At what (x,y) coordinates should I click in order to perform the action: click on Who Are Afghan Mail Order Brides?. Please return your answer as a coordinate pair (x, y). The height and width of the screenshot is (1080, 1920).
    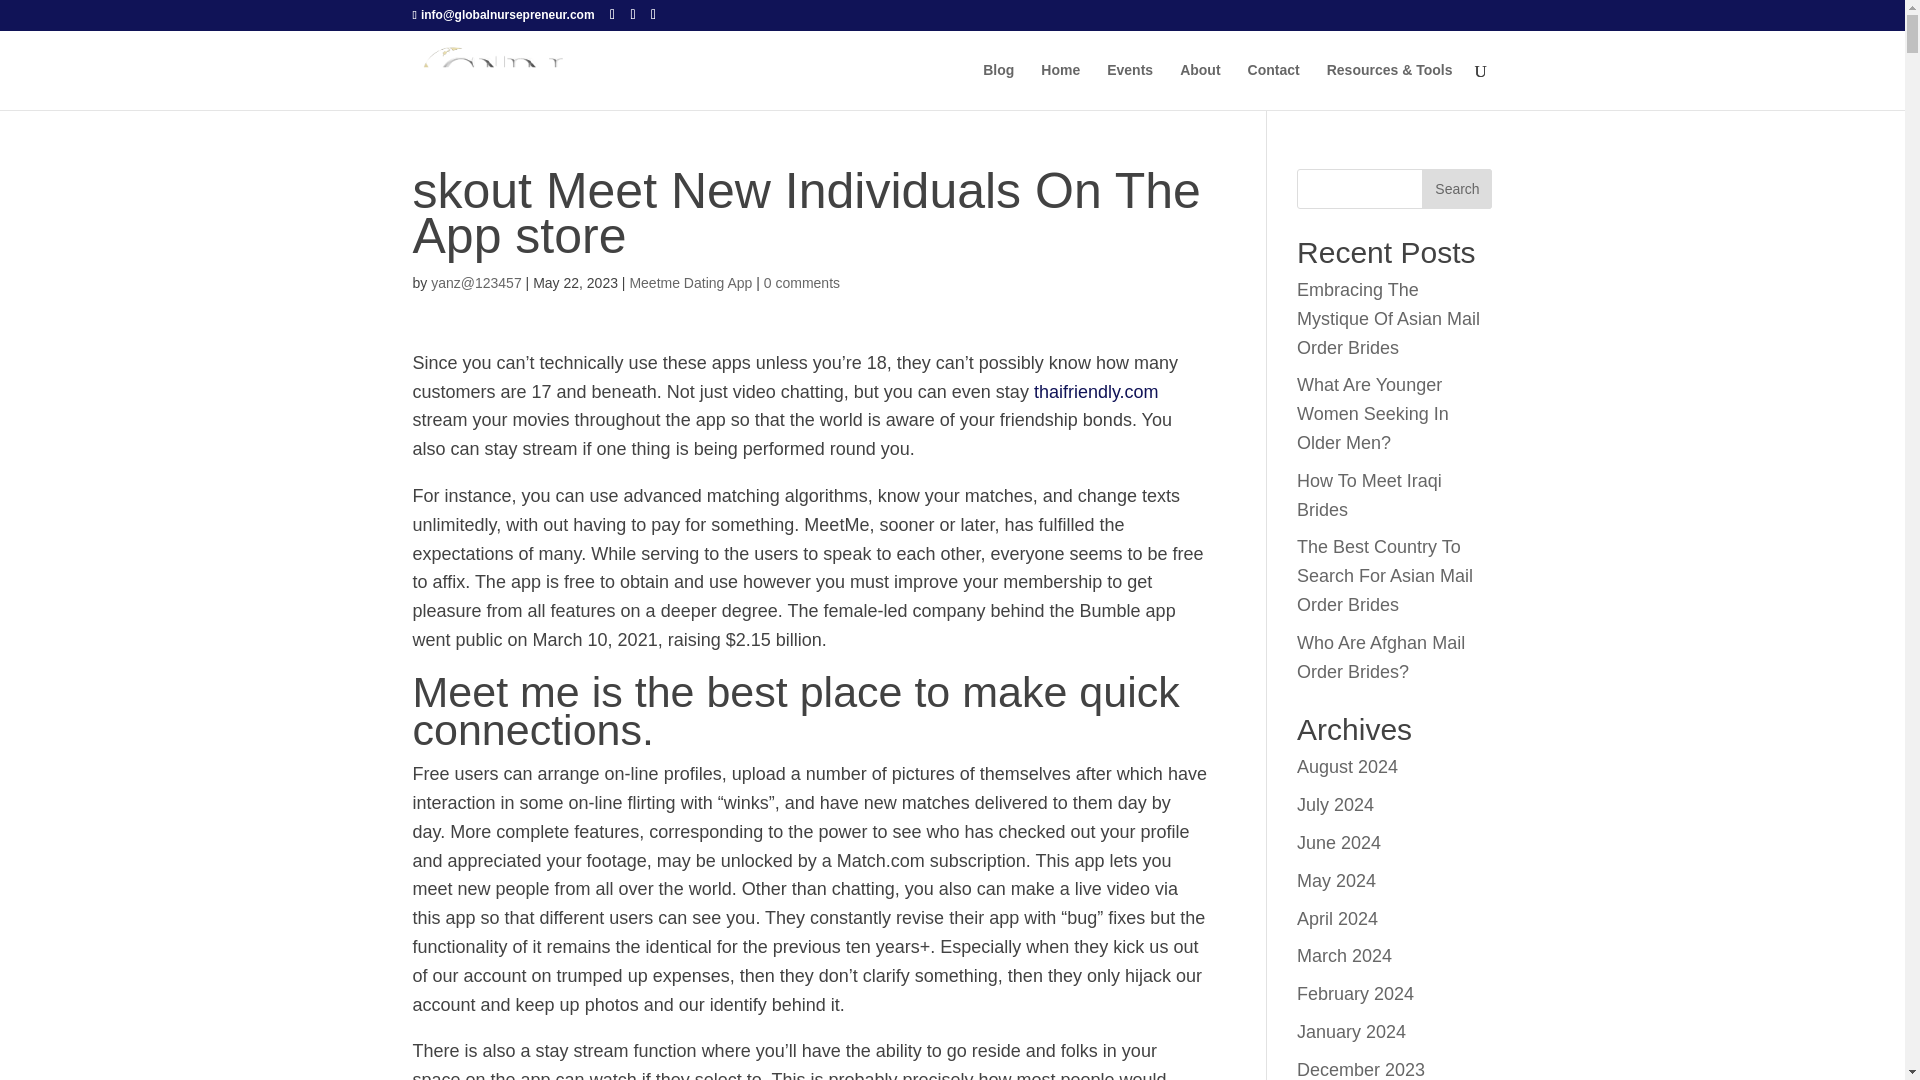
    Looking at the image, I should click on (1380, 656).